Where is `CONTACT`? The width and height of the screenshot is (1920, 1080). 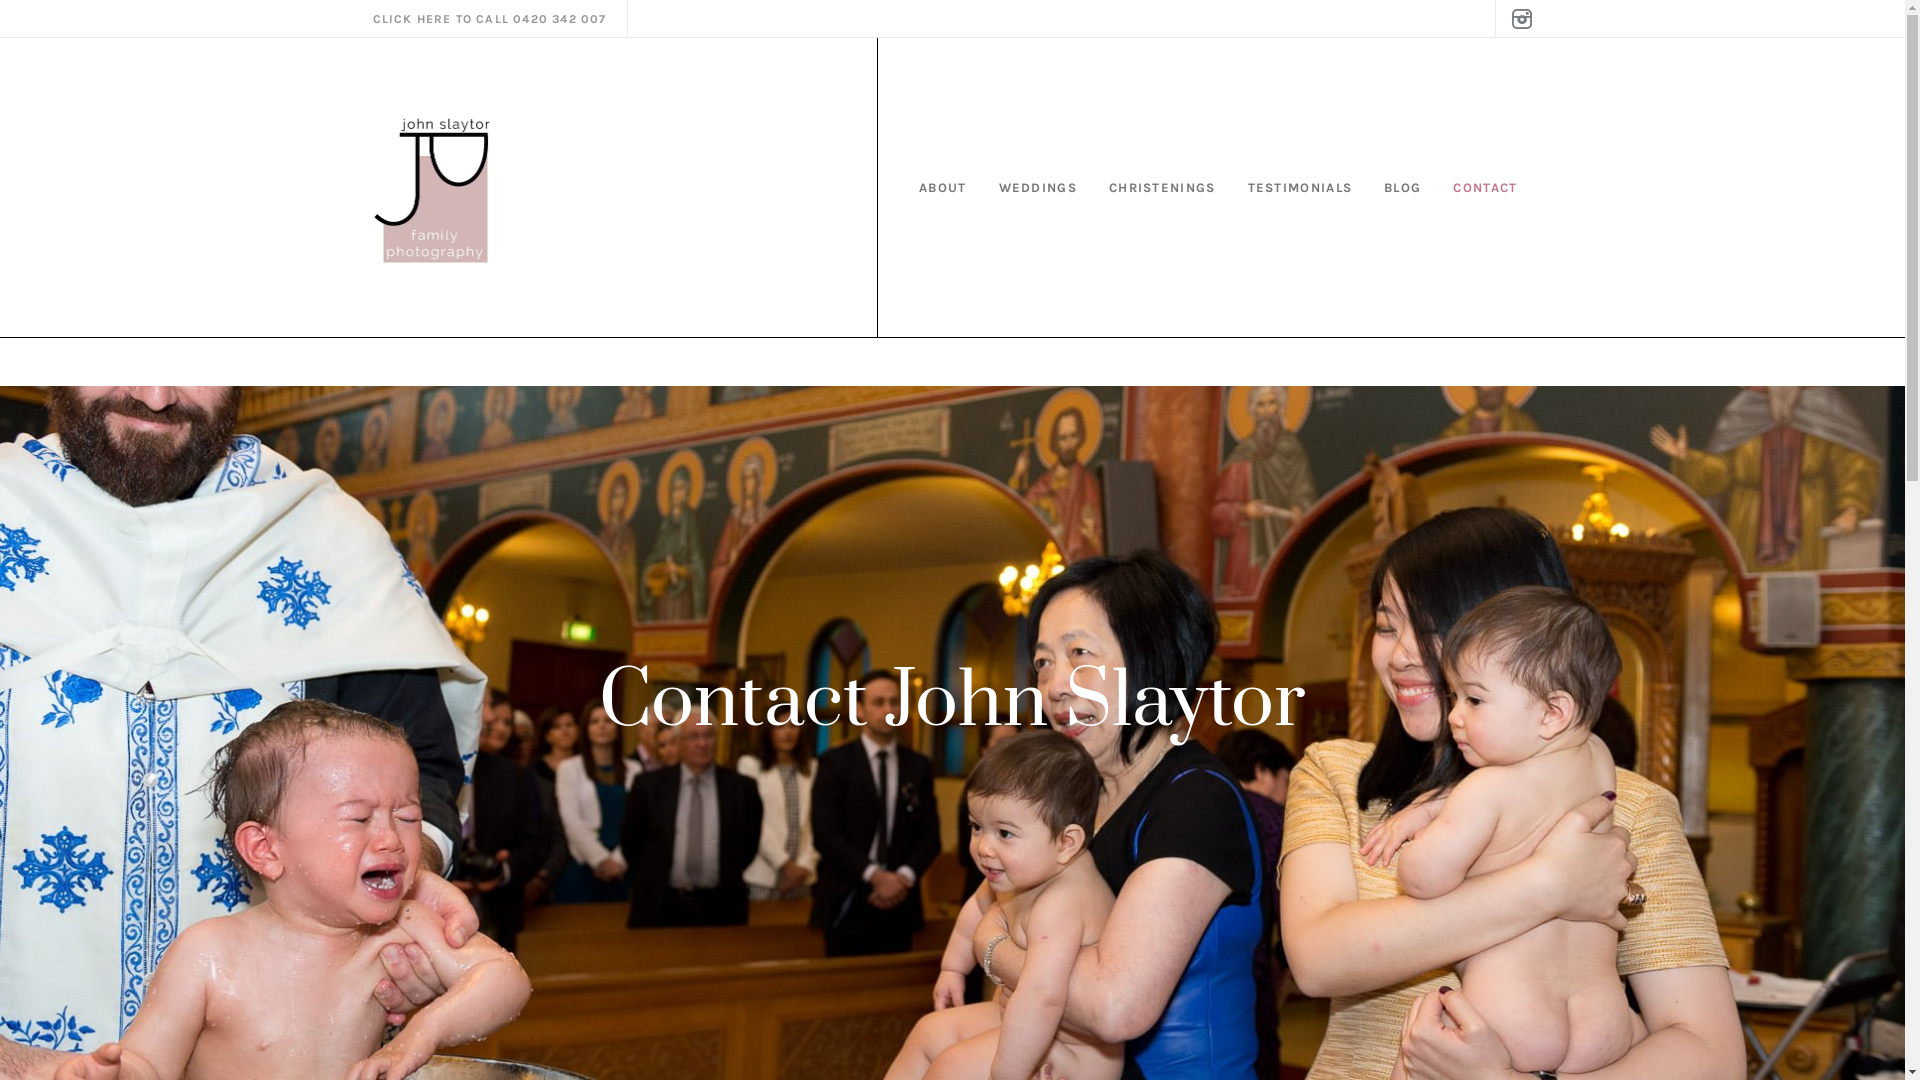
CONTACT is located at coordinates (1484, 188).